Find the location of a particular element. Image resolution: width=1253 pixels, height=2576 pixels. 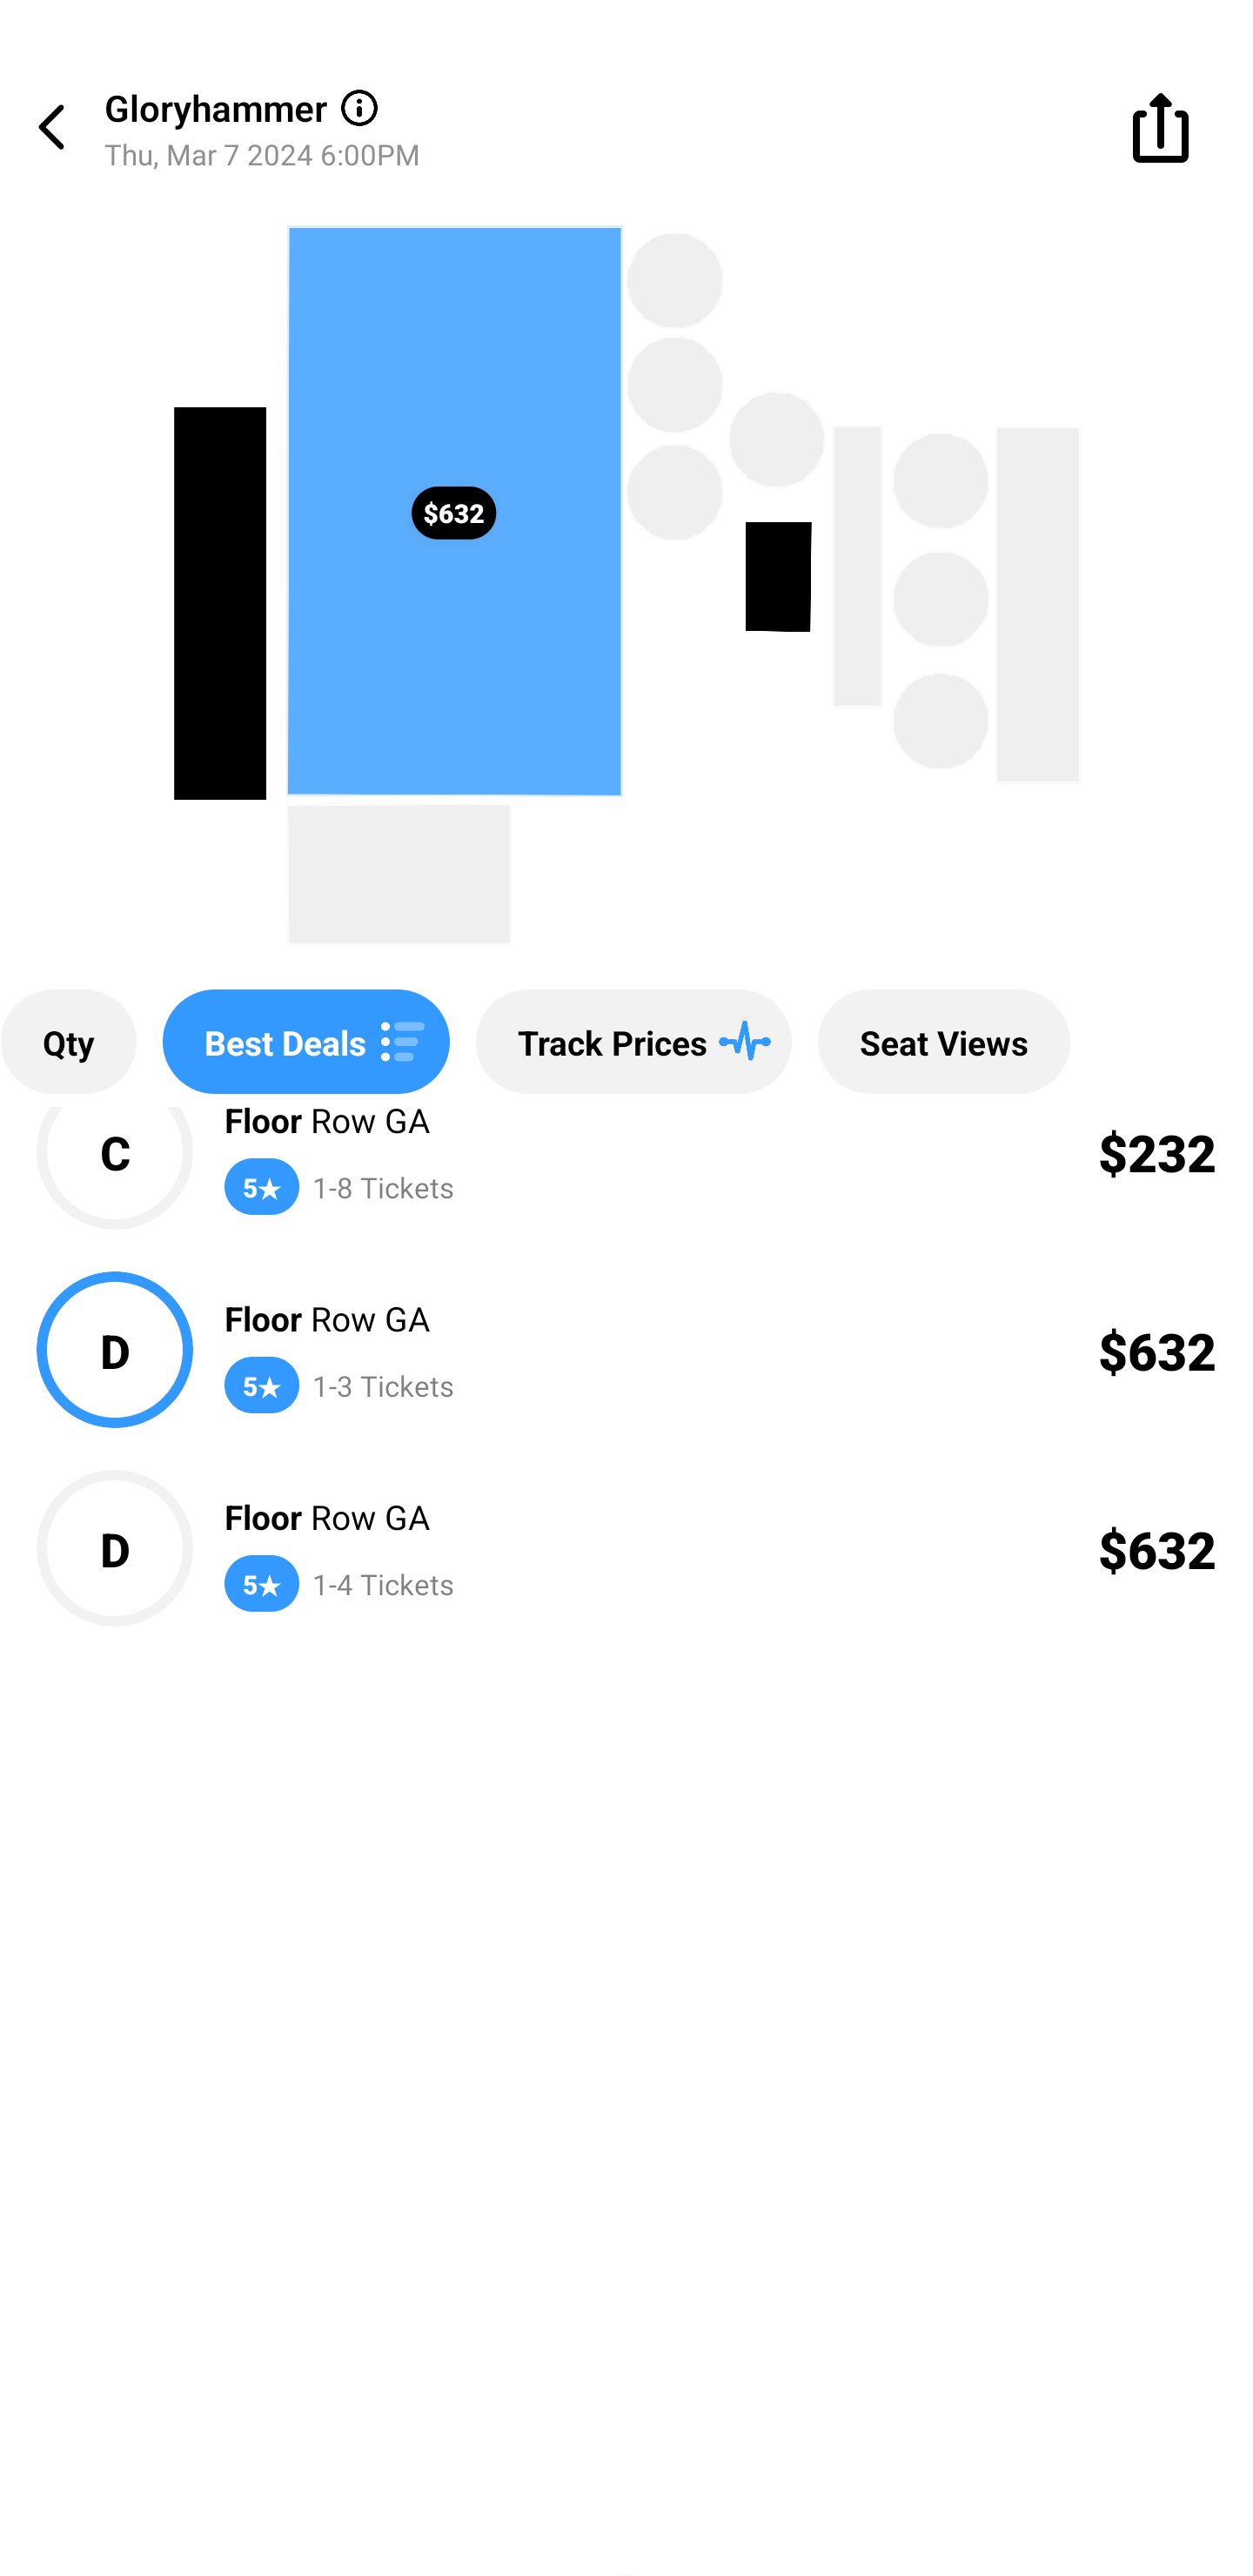

Track Prices is located at coordinates (633, 1042).